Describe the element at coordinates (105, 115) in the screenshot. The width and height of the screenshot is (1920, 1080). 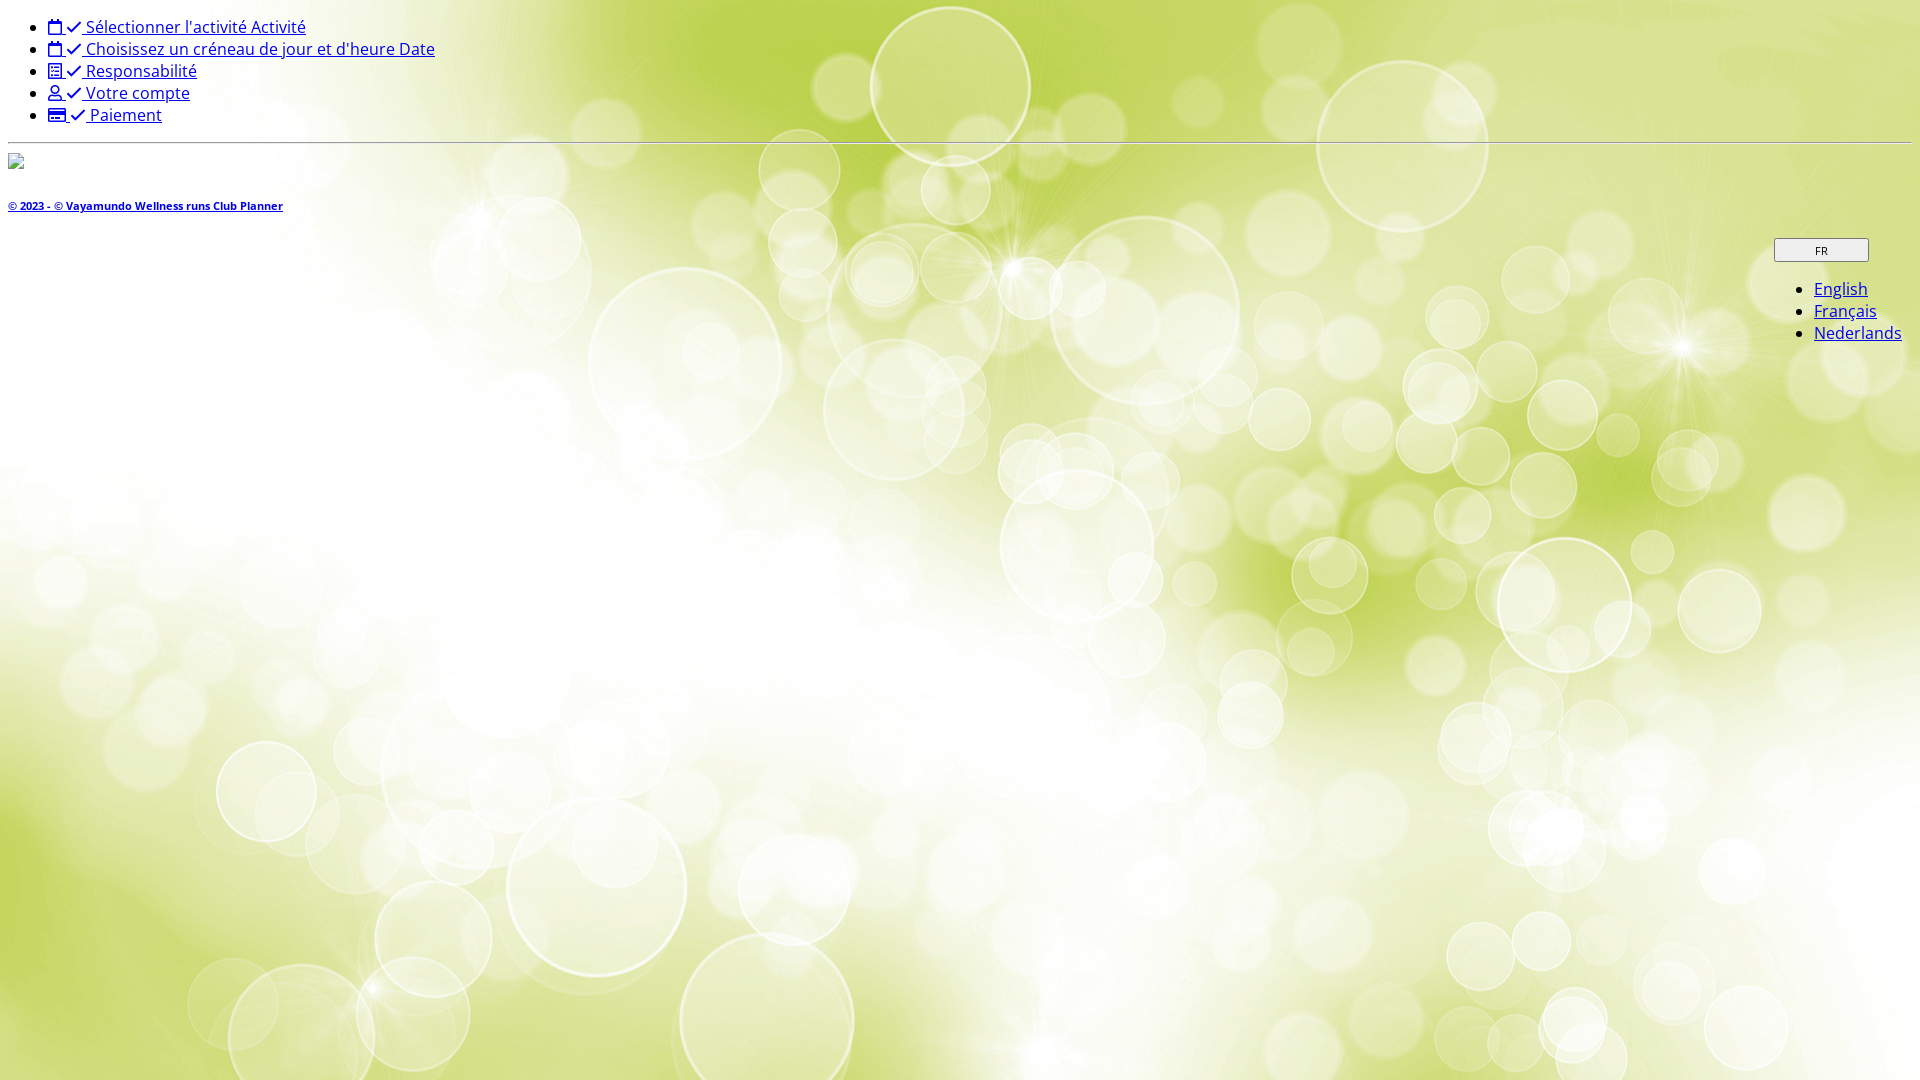
I see `Paiement` at that location.